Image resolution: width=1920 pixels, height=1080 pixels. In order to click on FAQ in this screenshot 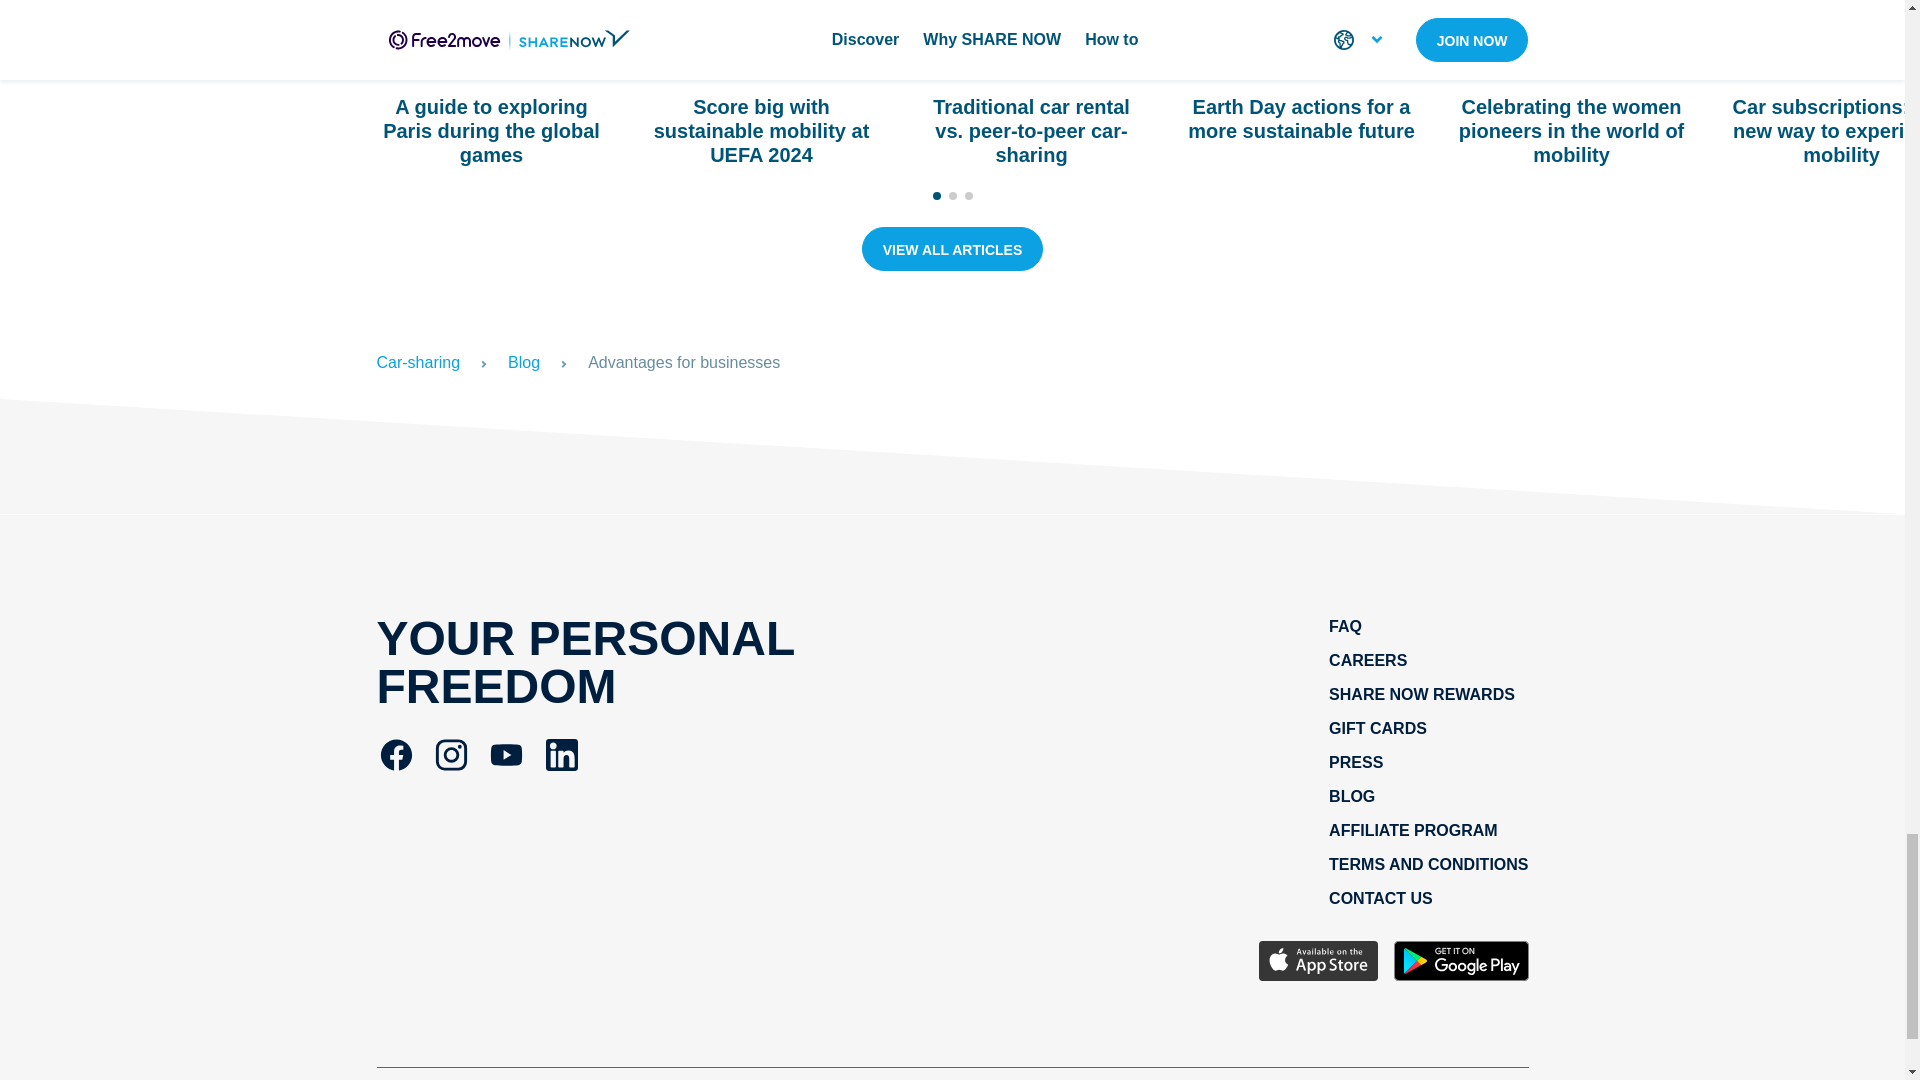, I will do `click(1344, 626)`.